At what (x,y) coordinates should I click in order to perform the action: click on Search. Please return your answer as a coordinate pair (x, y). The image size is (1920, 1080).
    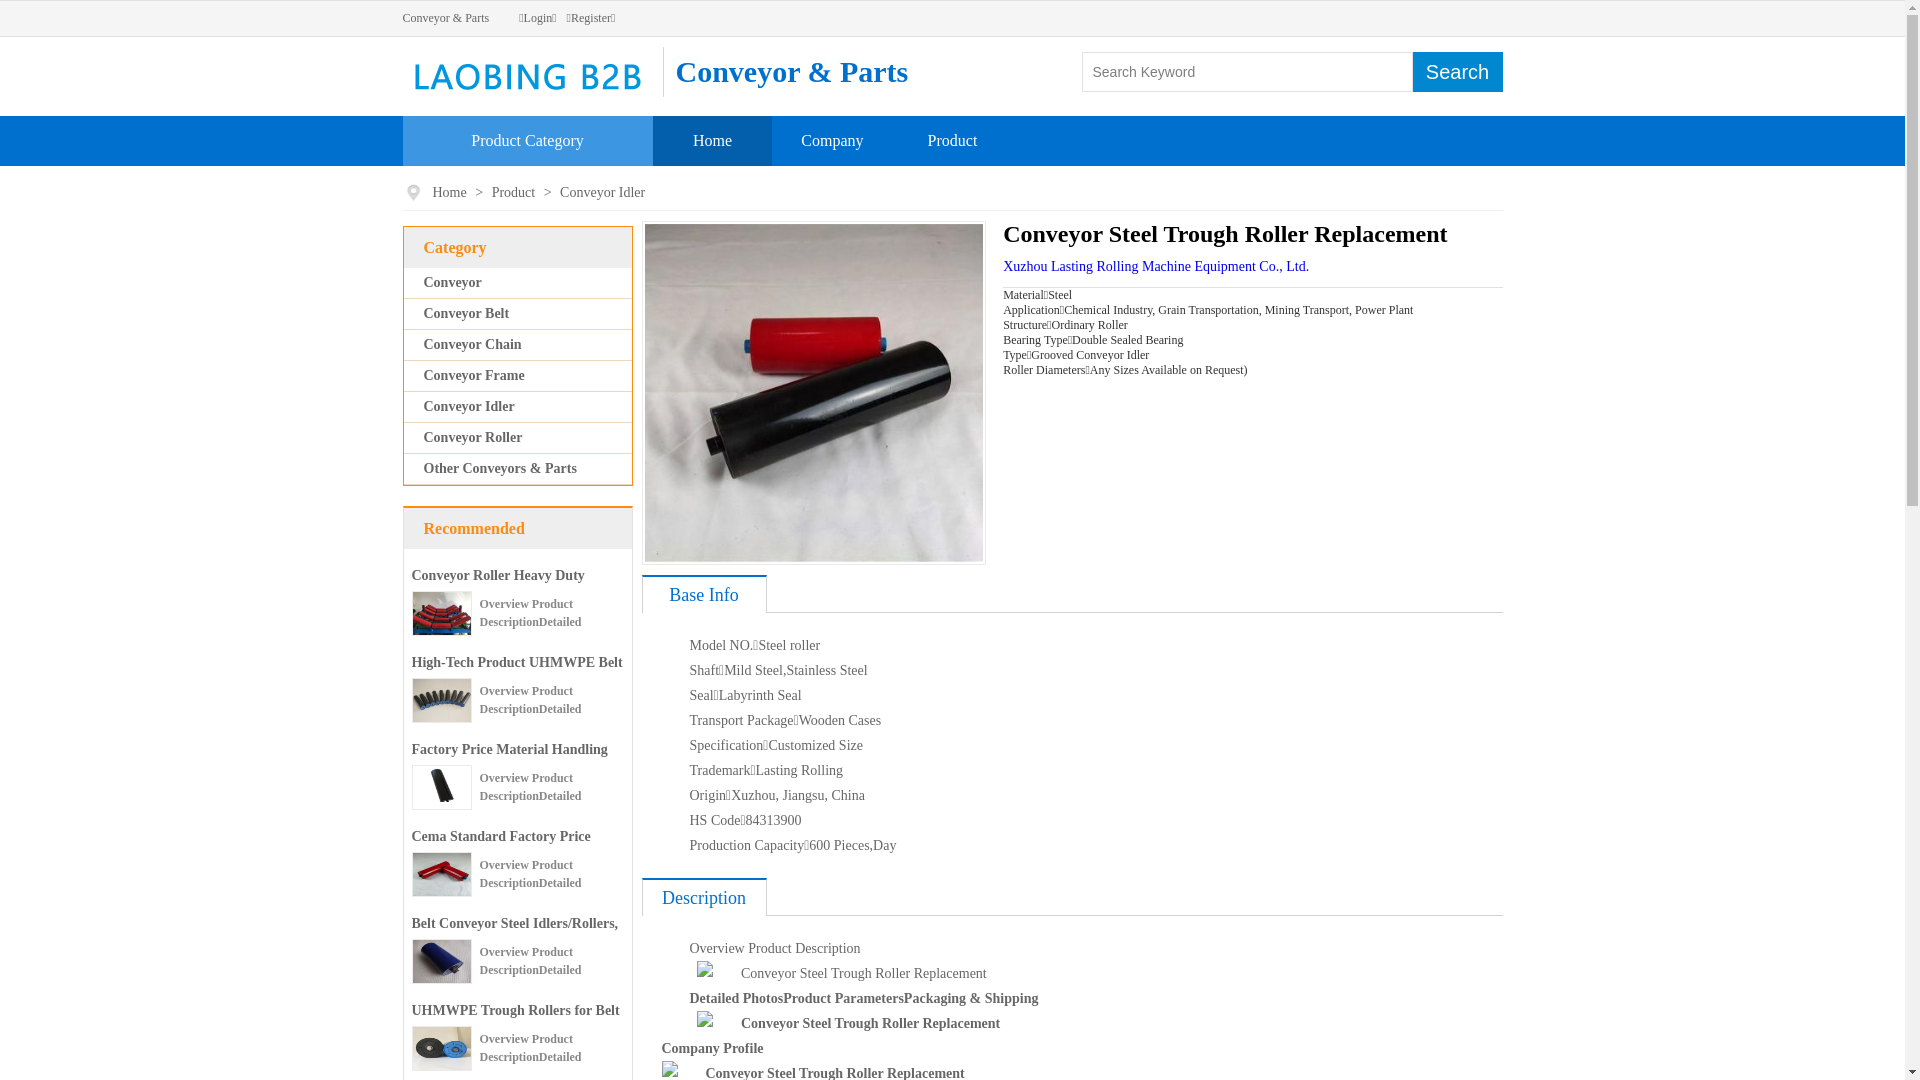
    Looking at the image, I should click on (1457, 72).